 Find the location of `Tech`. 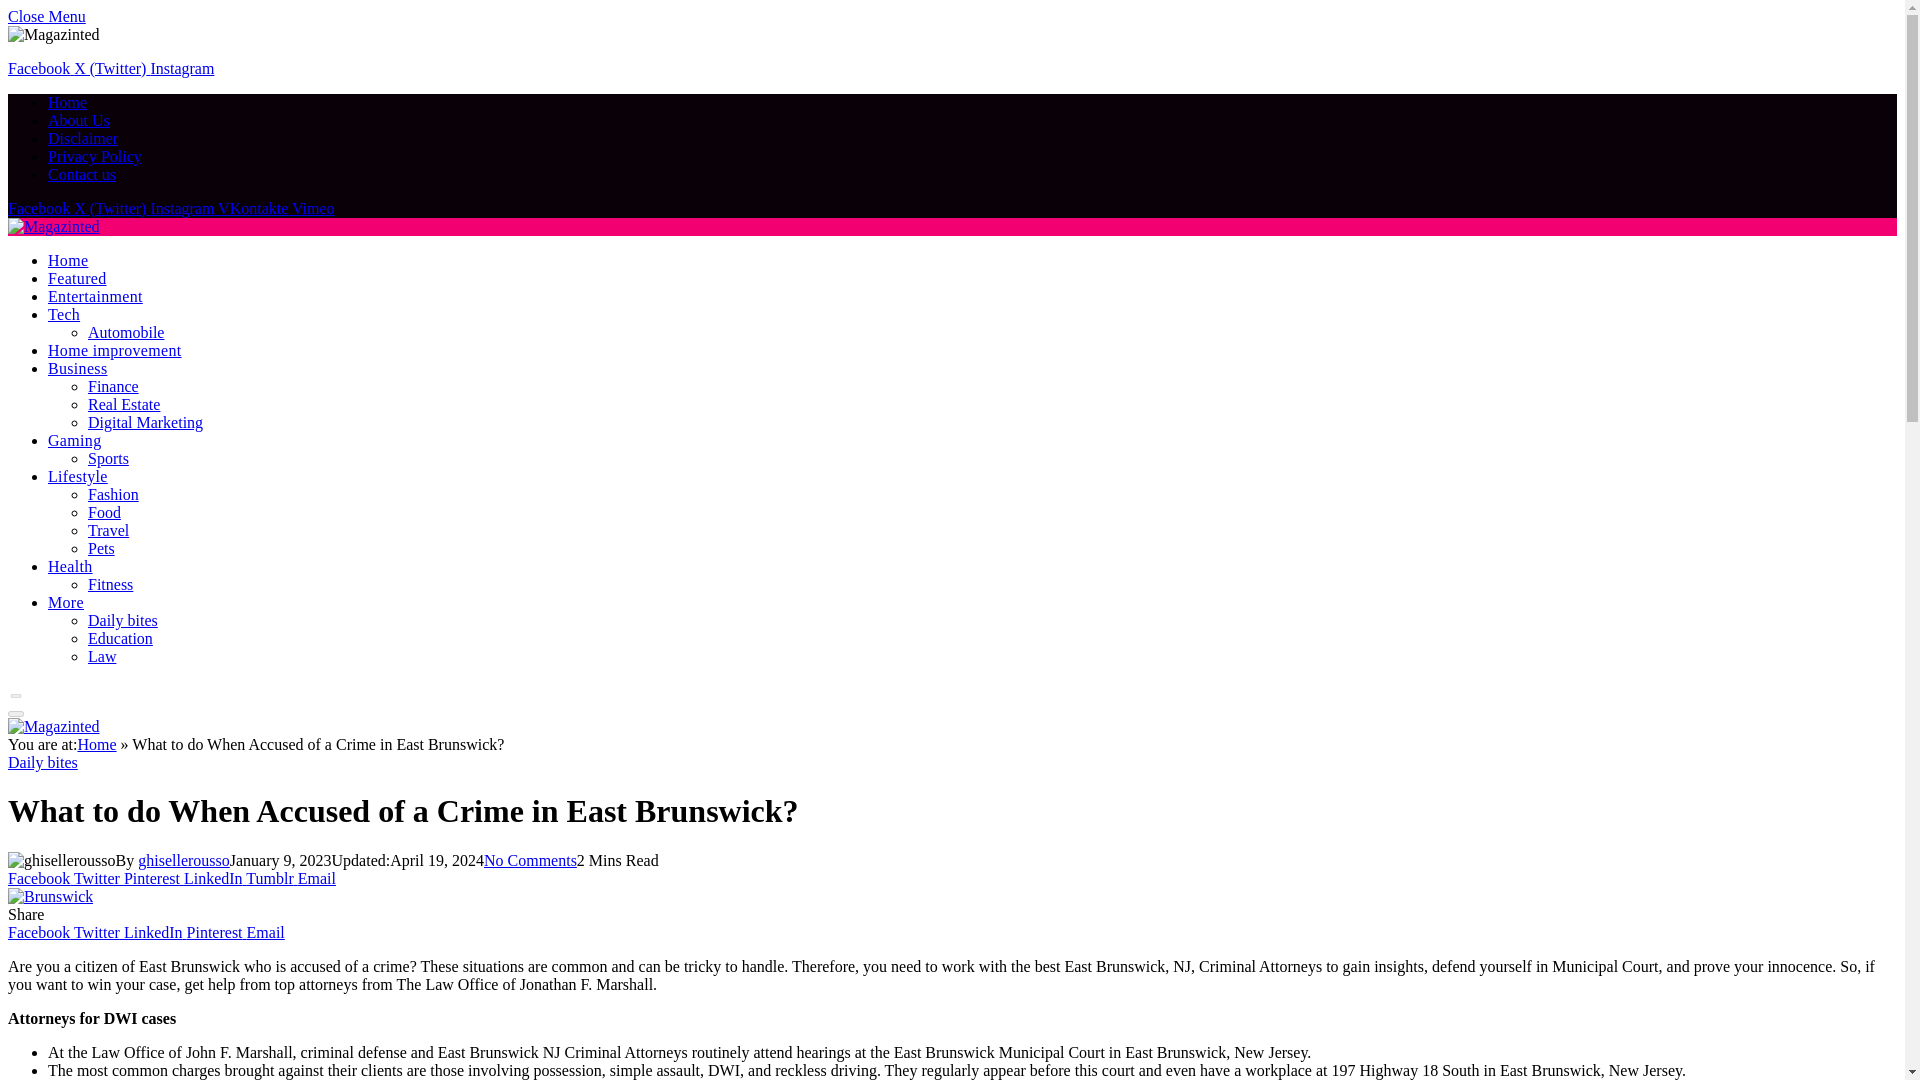

Tech is located at coordinates (64, 314).